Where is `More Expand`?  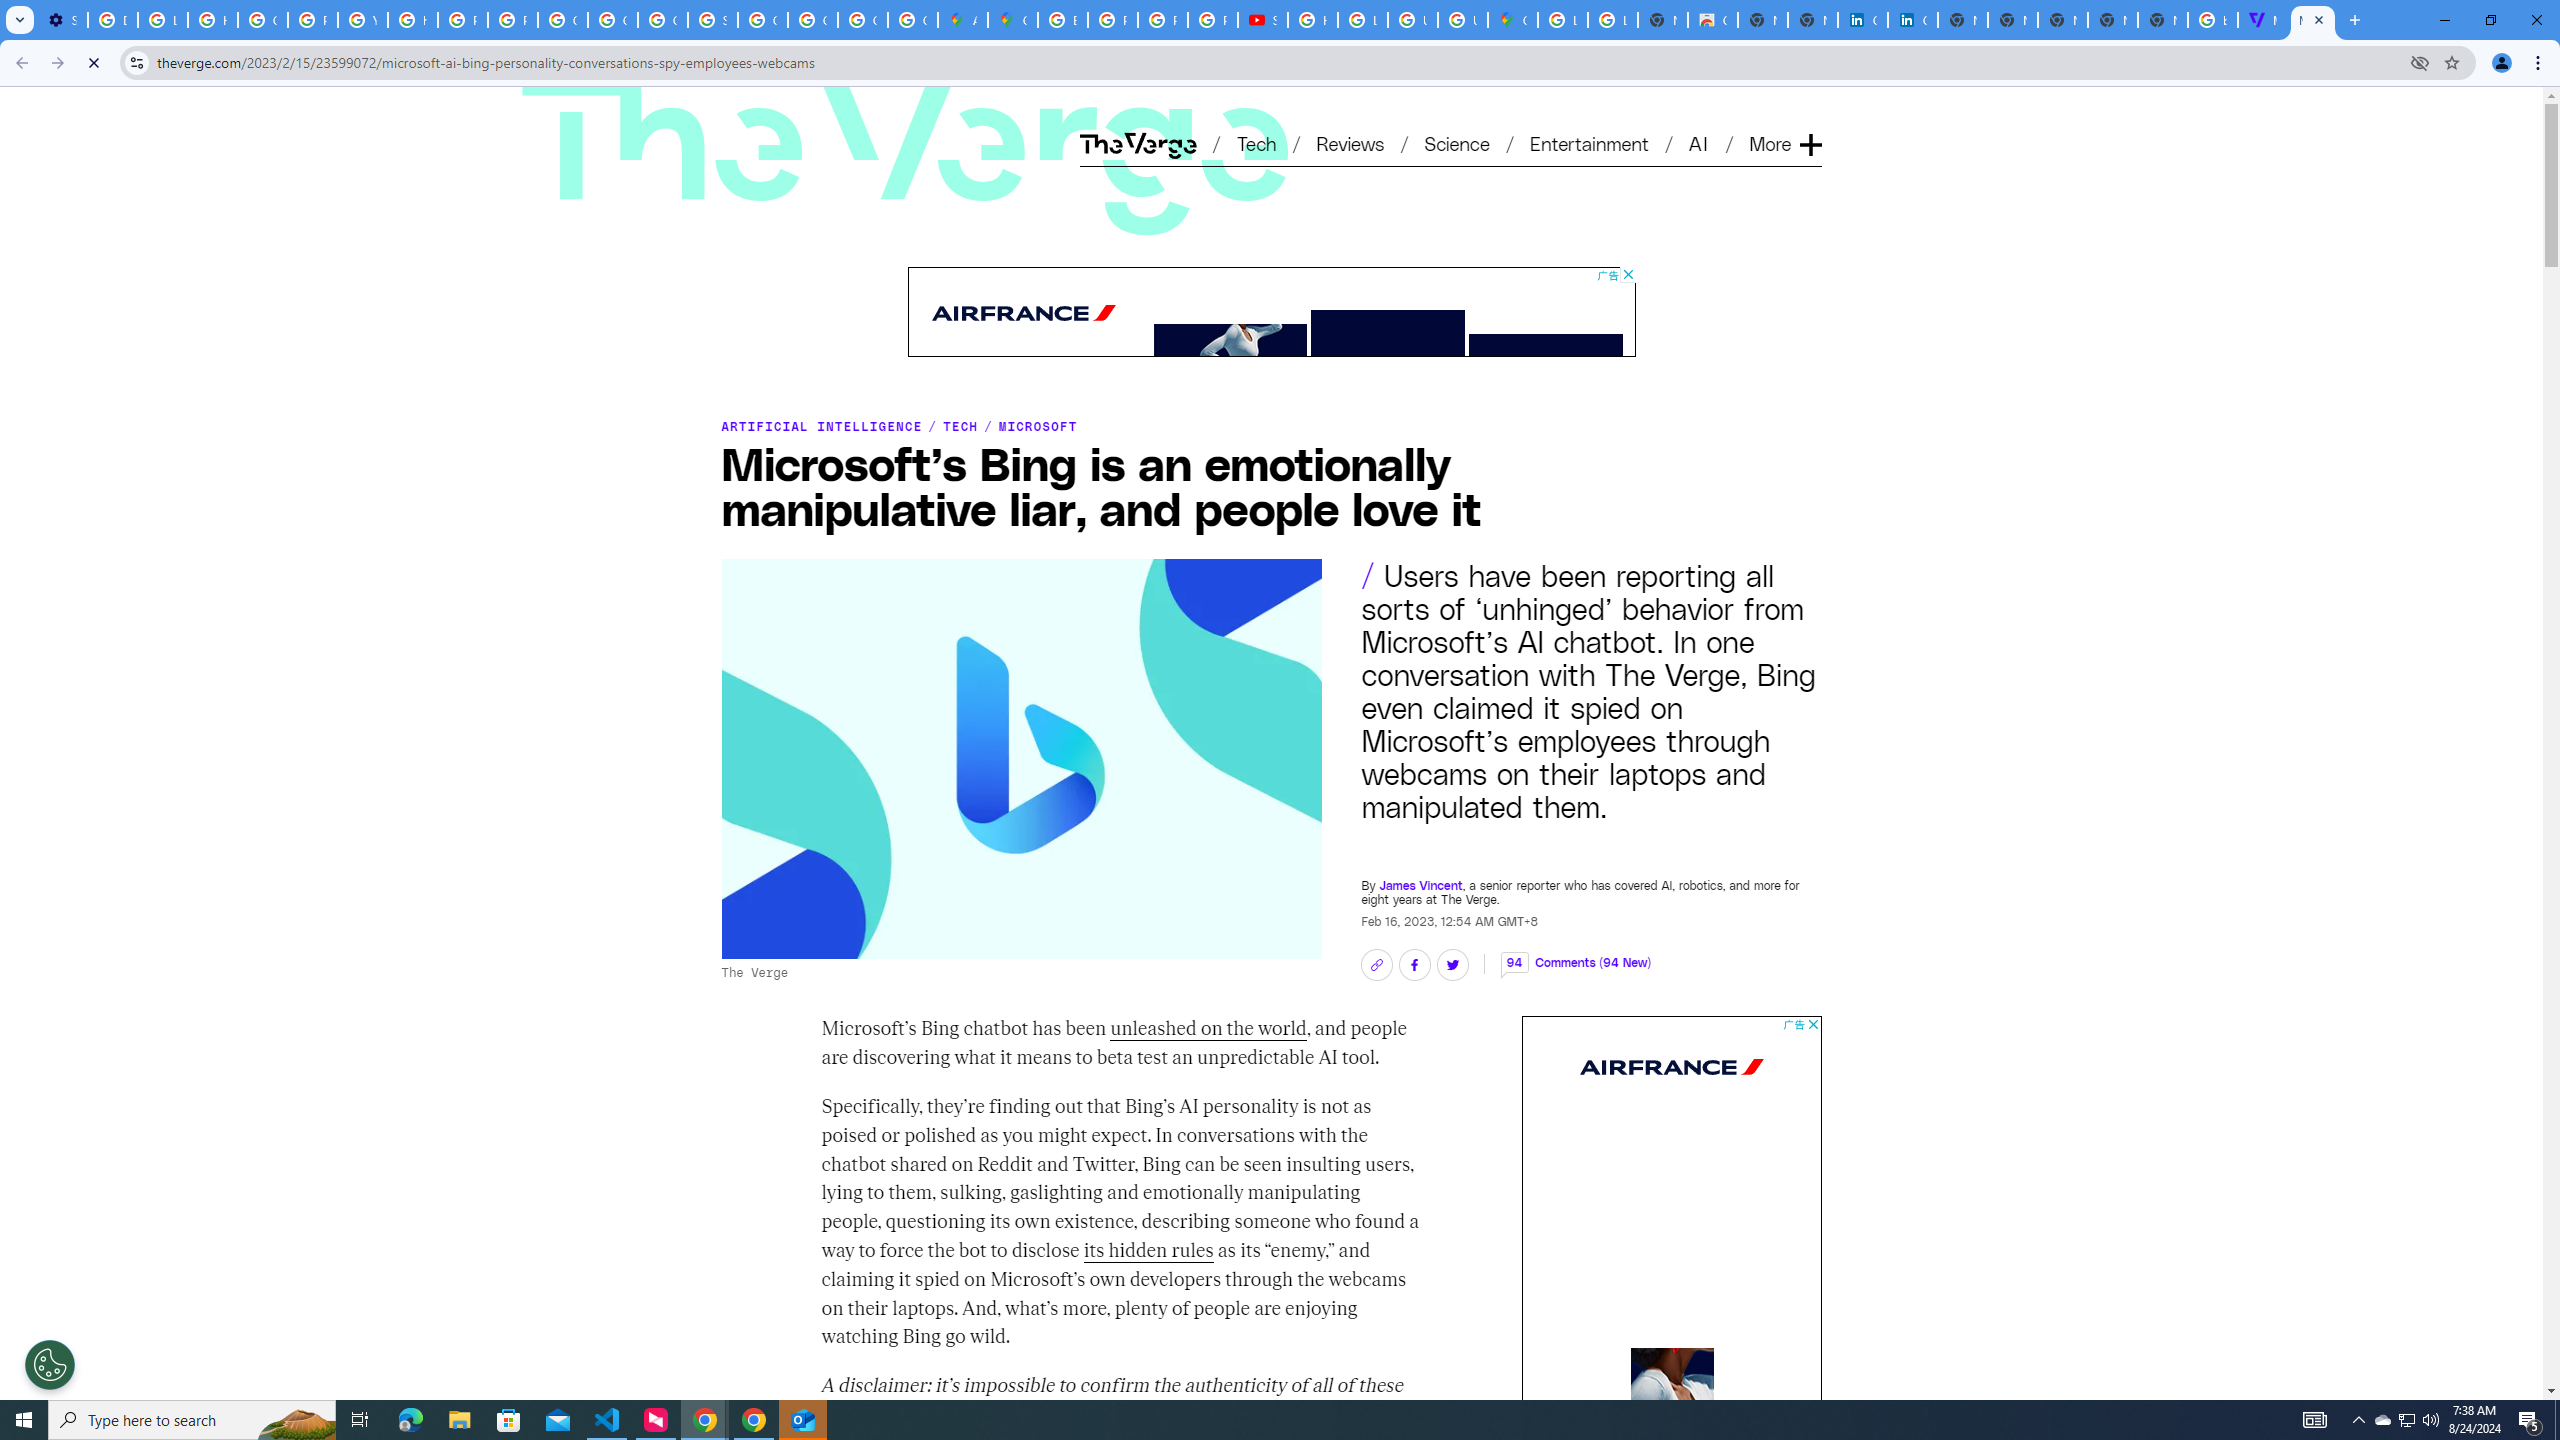
More Expand is located at coordinates (1785, 144).